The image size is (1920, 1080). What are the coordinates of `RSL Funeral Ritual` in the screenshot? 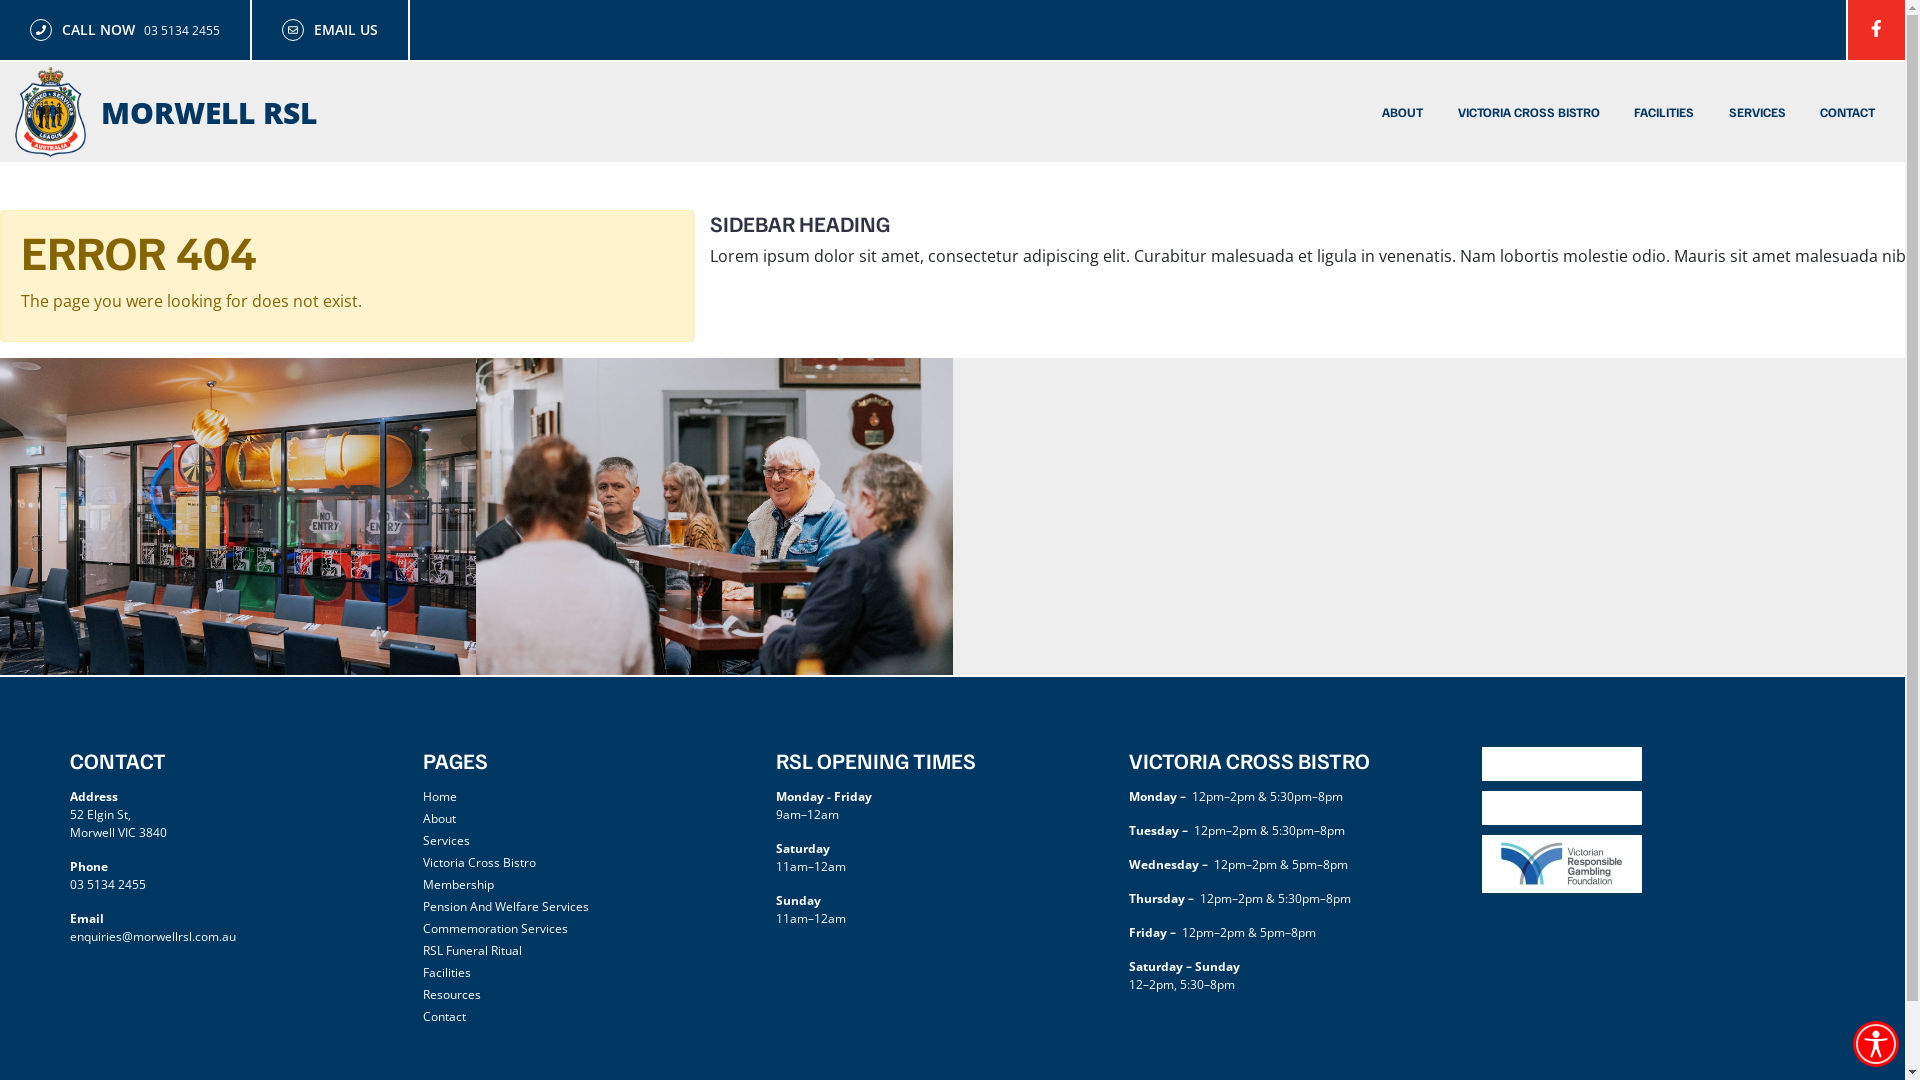 It's located at (472, 950).